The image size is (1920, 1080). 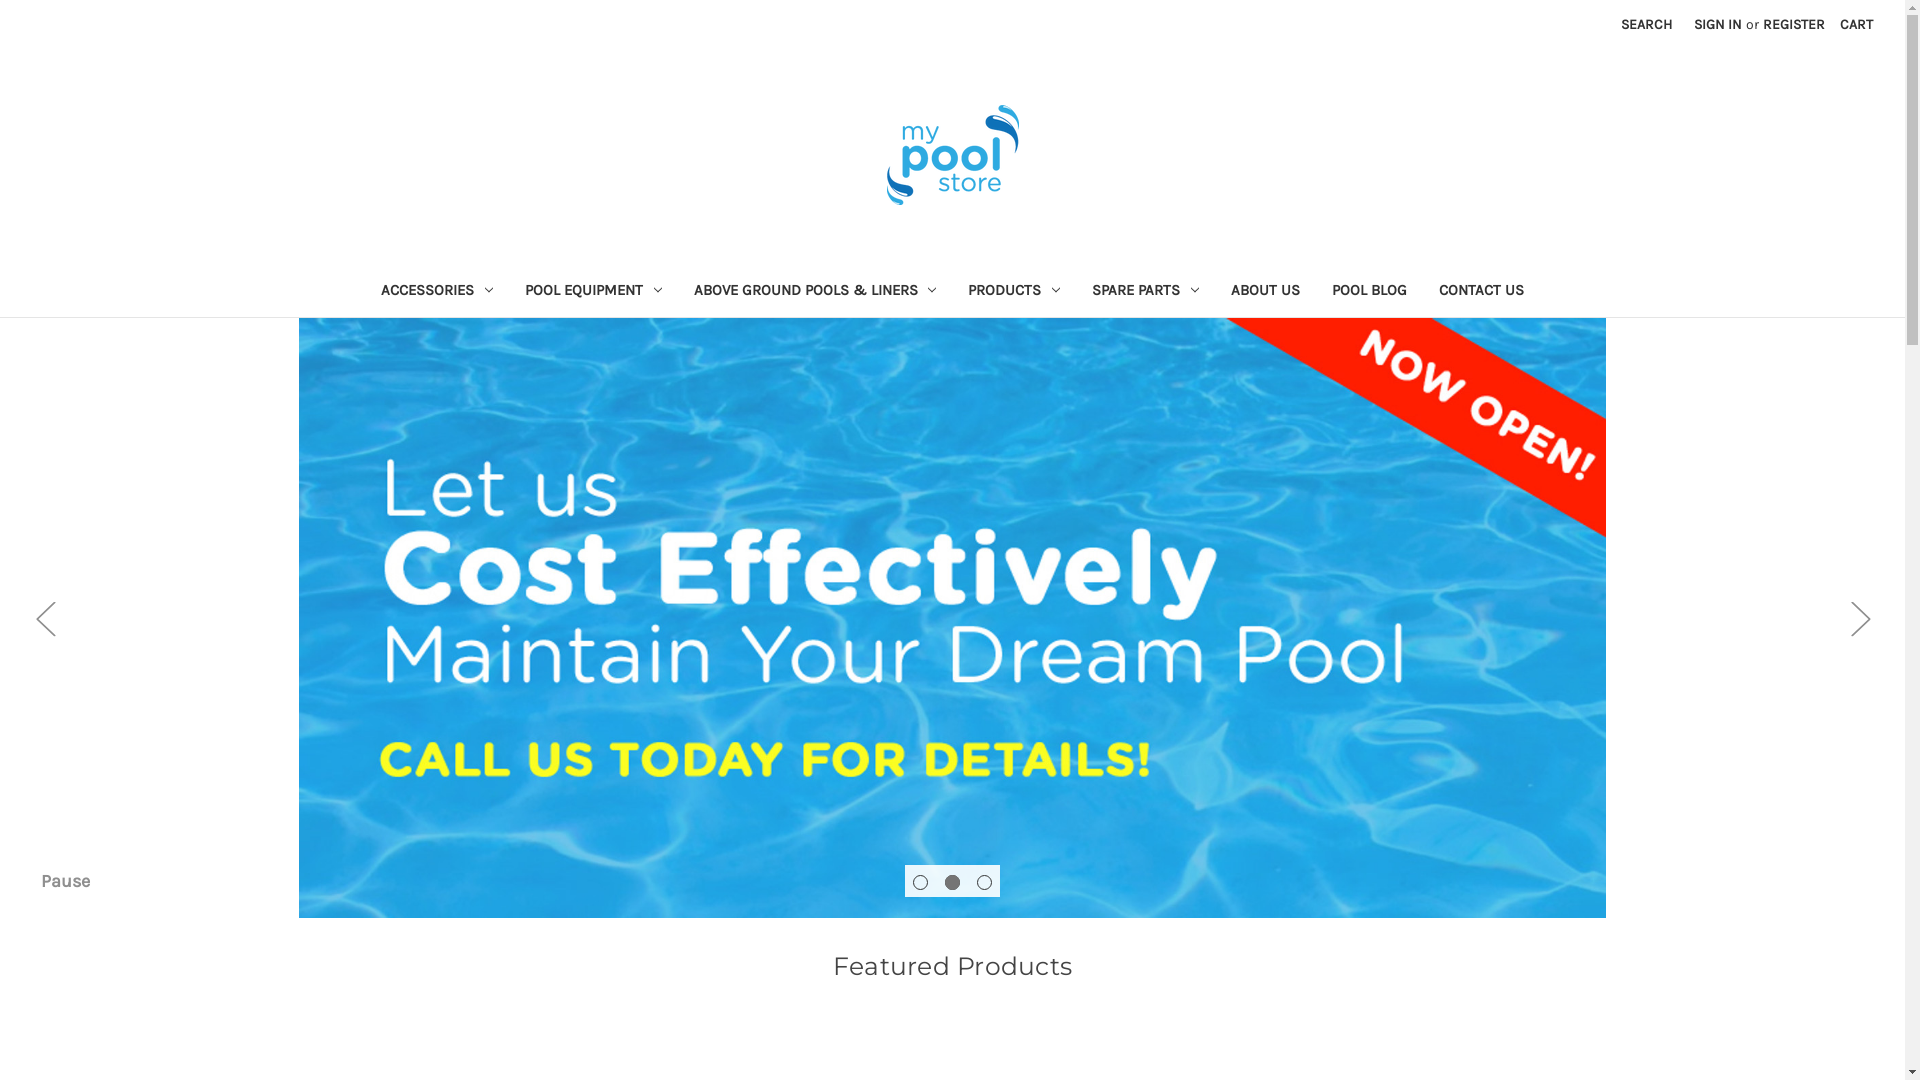 I want to click on Welcome to MyPoolStore.com.au, so click(x=952, y=155).